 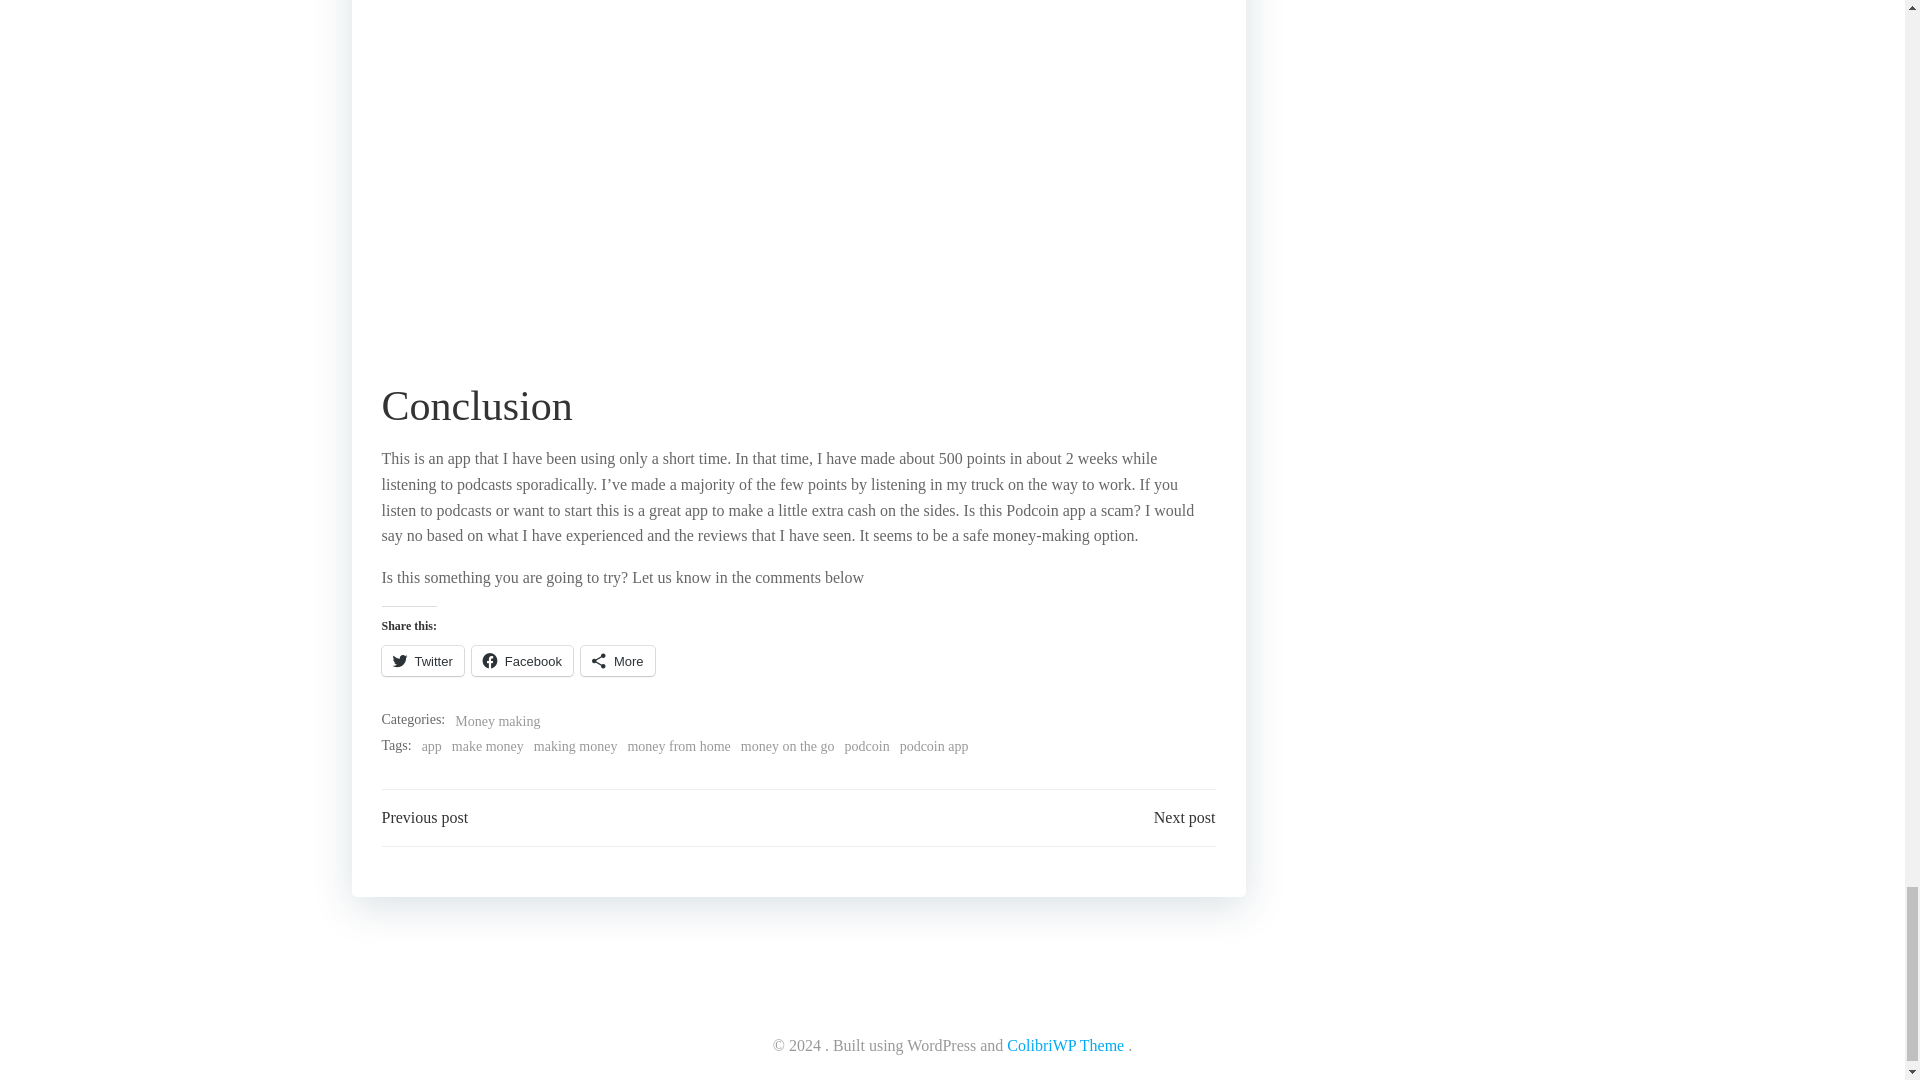 I want to click on Tag: making money, so click(x=576, y=746).